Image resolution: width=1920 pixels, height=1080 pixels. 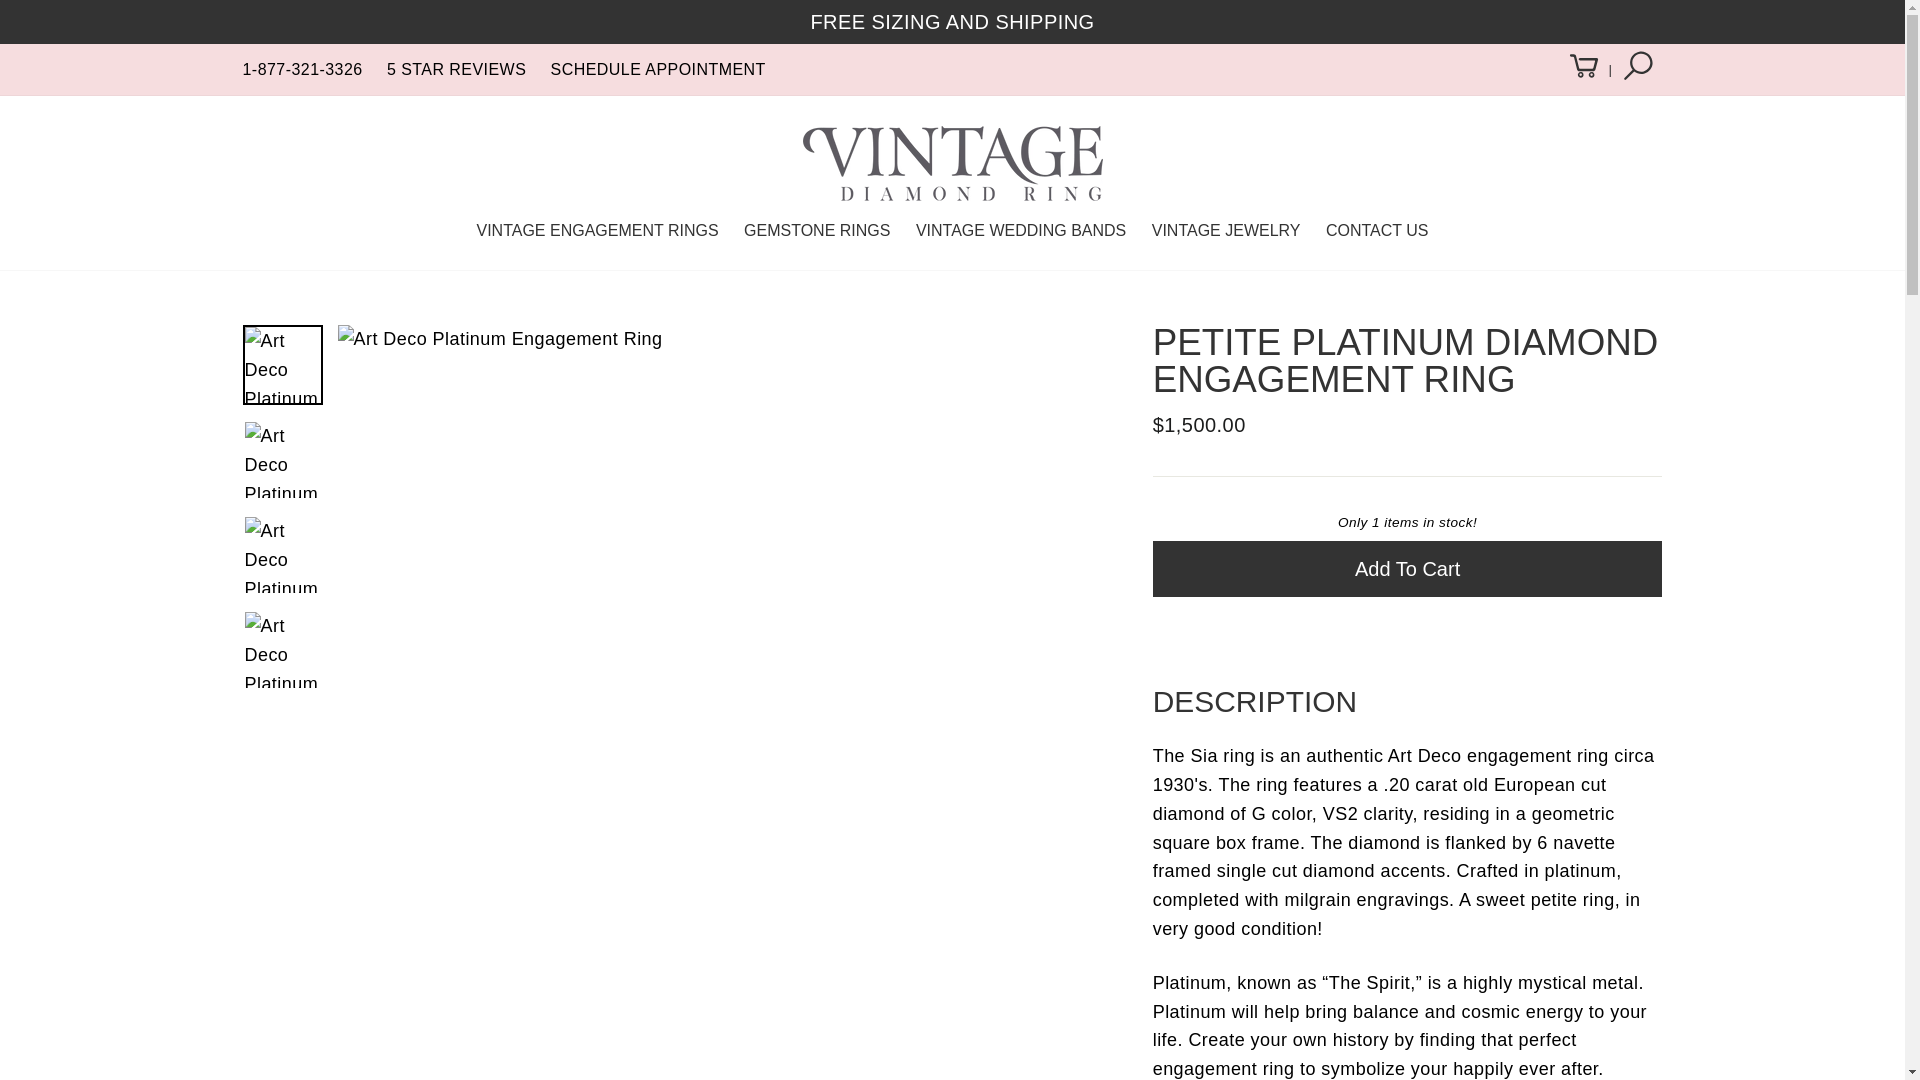 I want to click on SCHEDULE APPOINTMENT, so click(x=658, y=69).